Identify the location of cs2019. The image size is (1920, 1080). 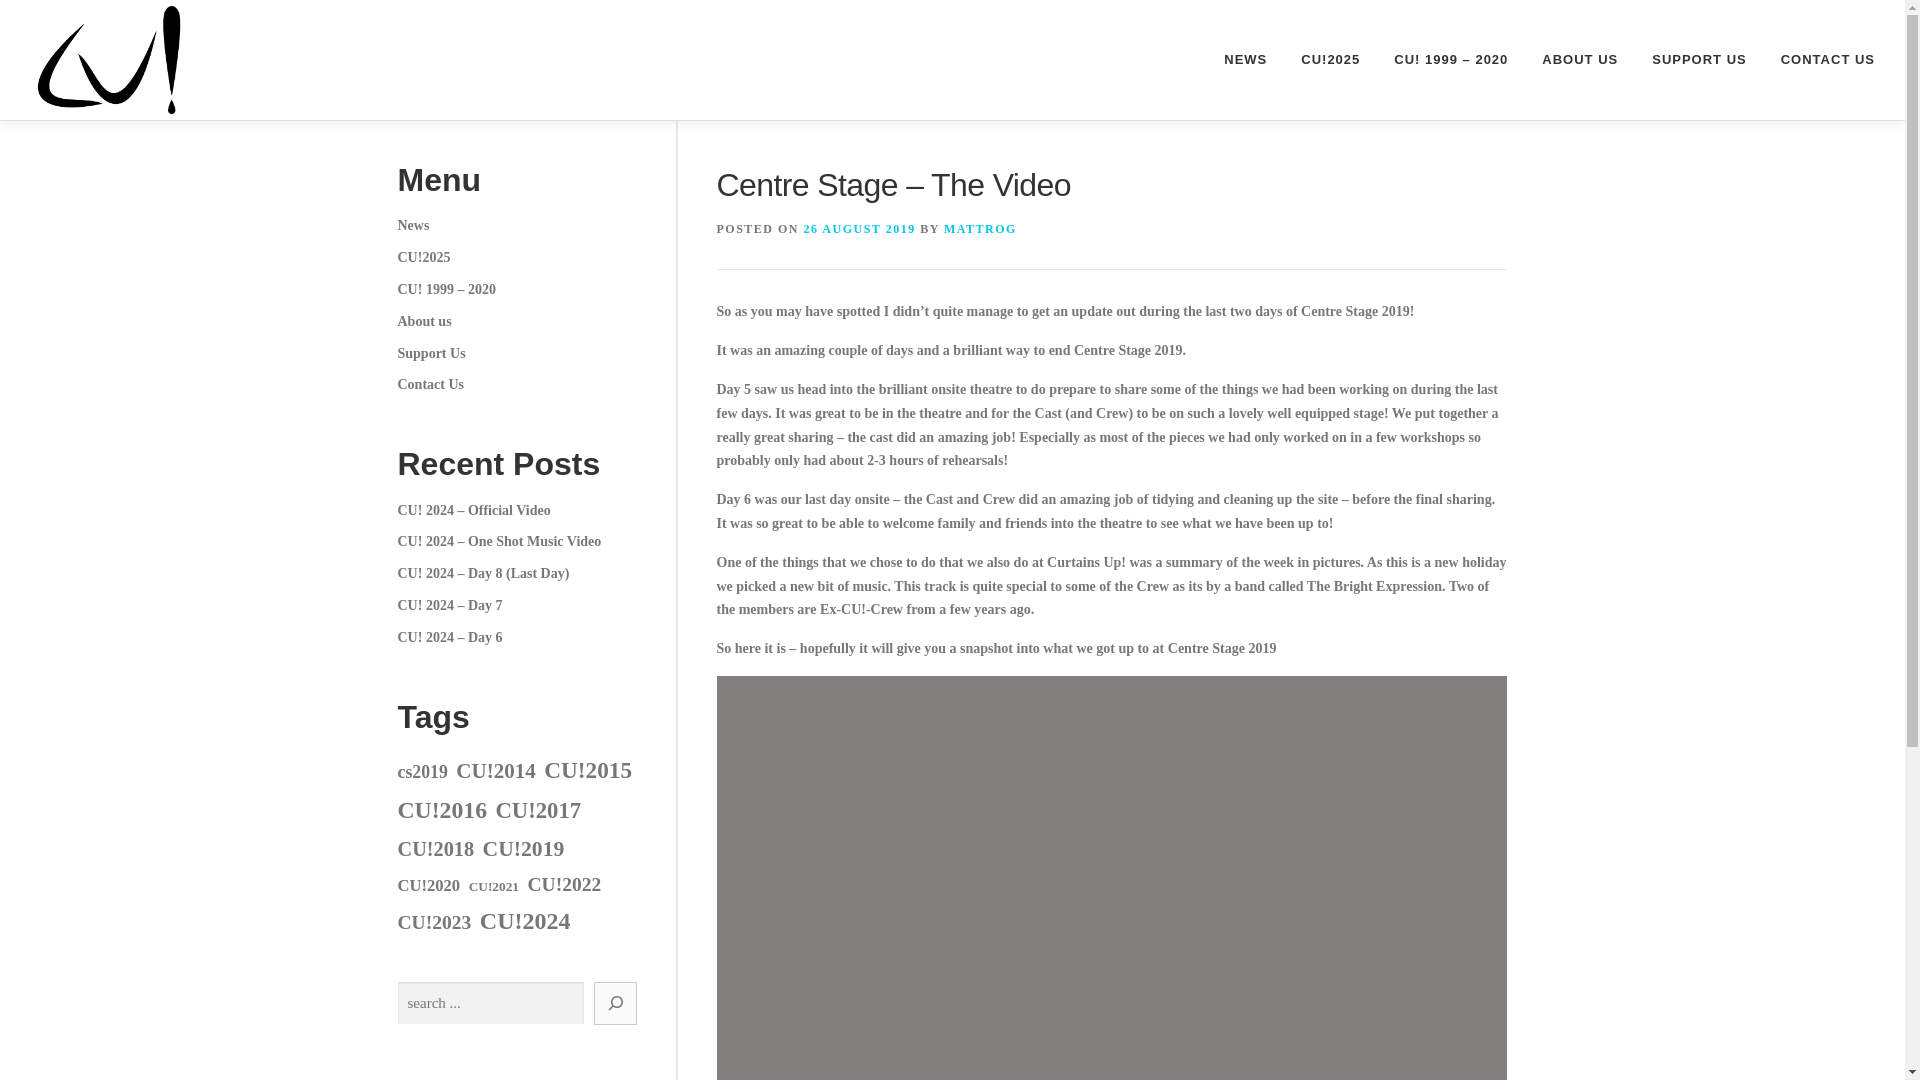
(422, 772).